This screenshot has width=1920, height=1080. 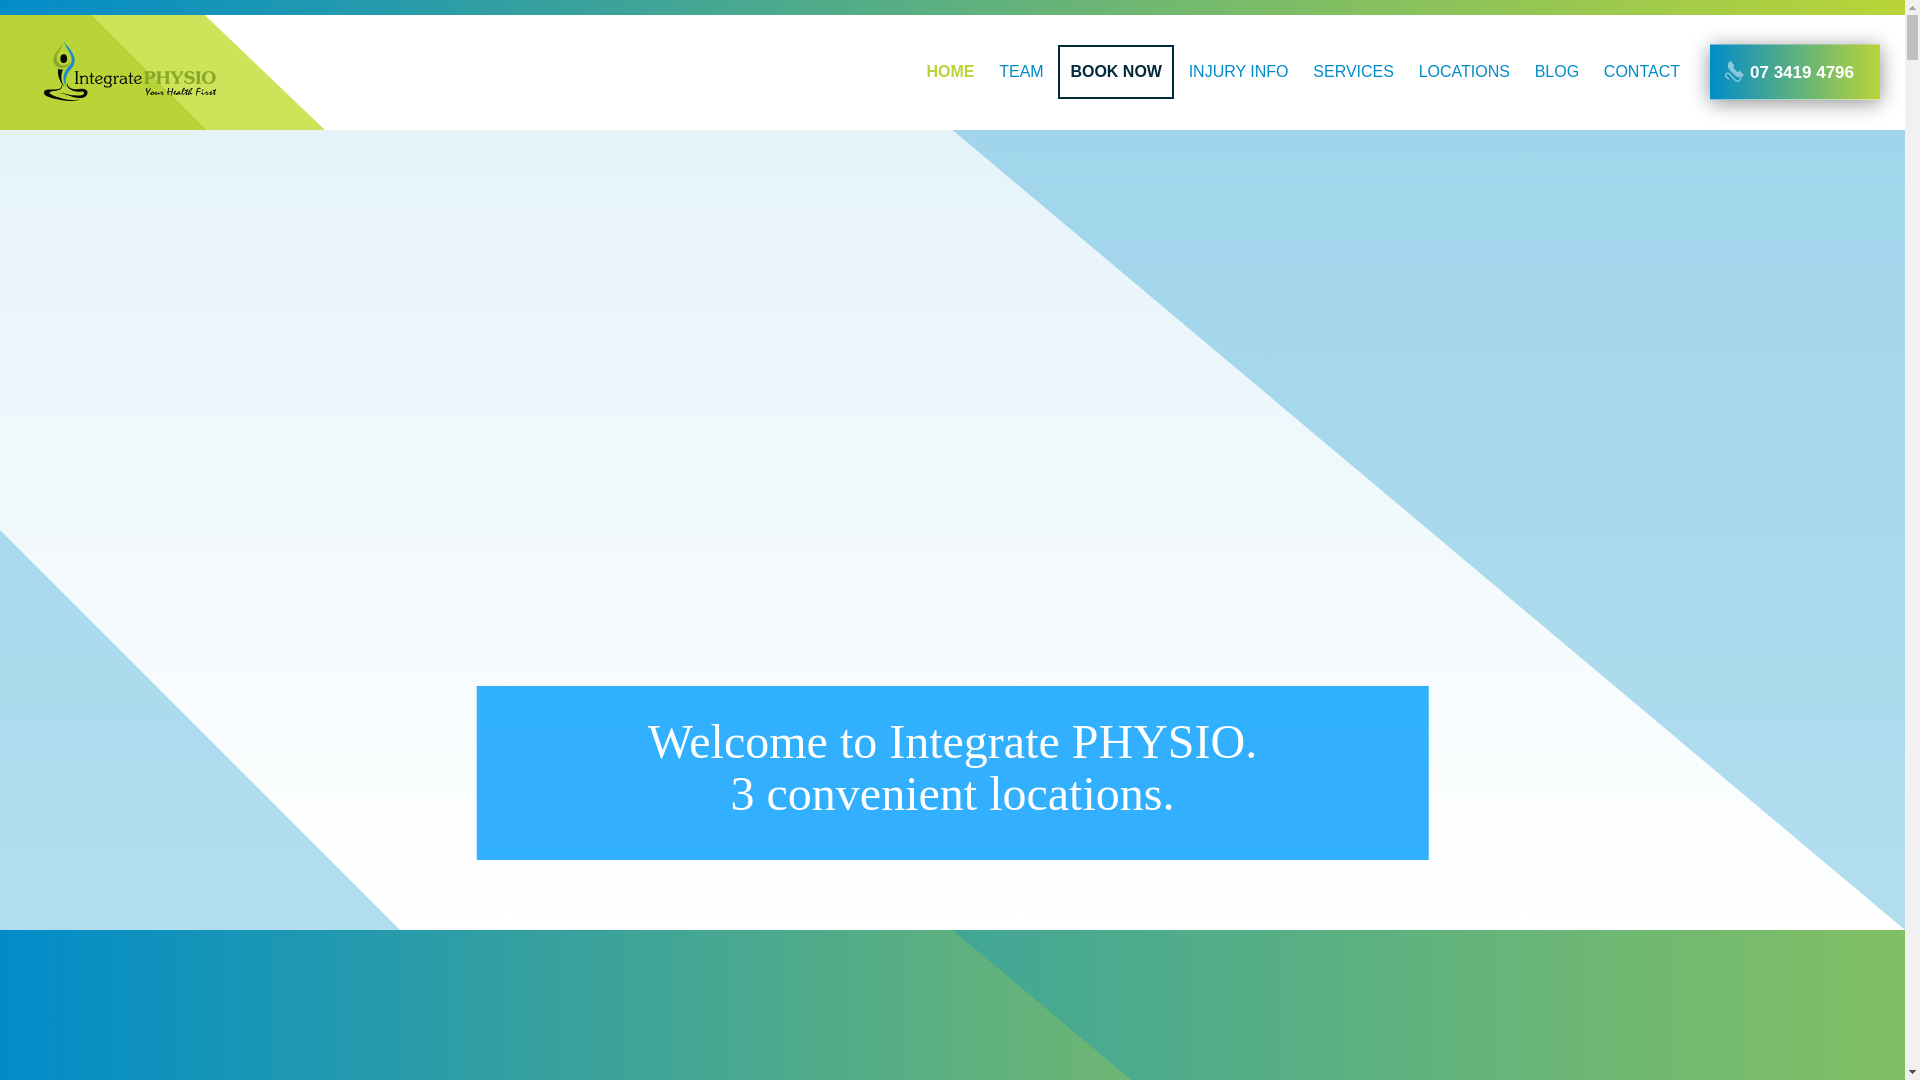 What do you see at coordinates (950, 71) in the screenshot?
I see `HOME` at bounding box center [950, 71].